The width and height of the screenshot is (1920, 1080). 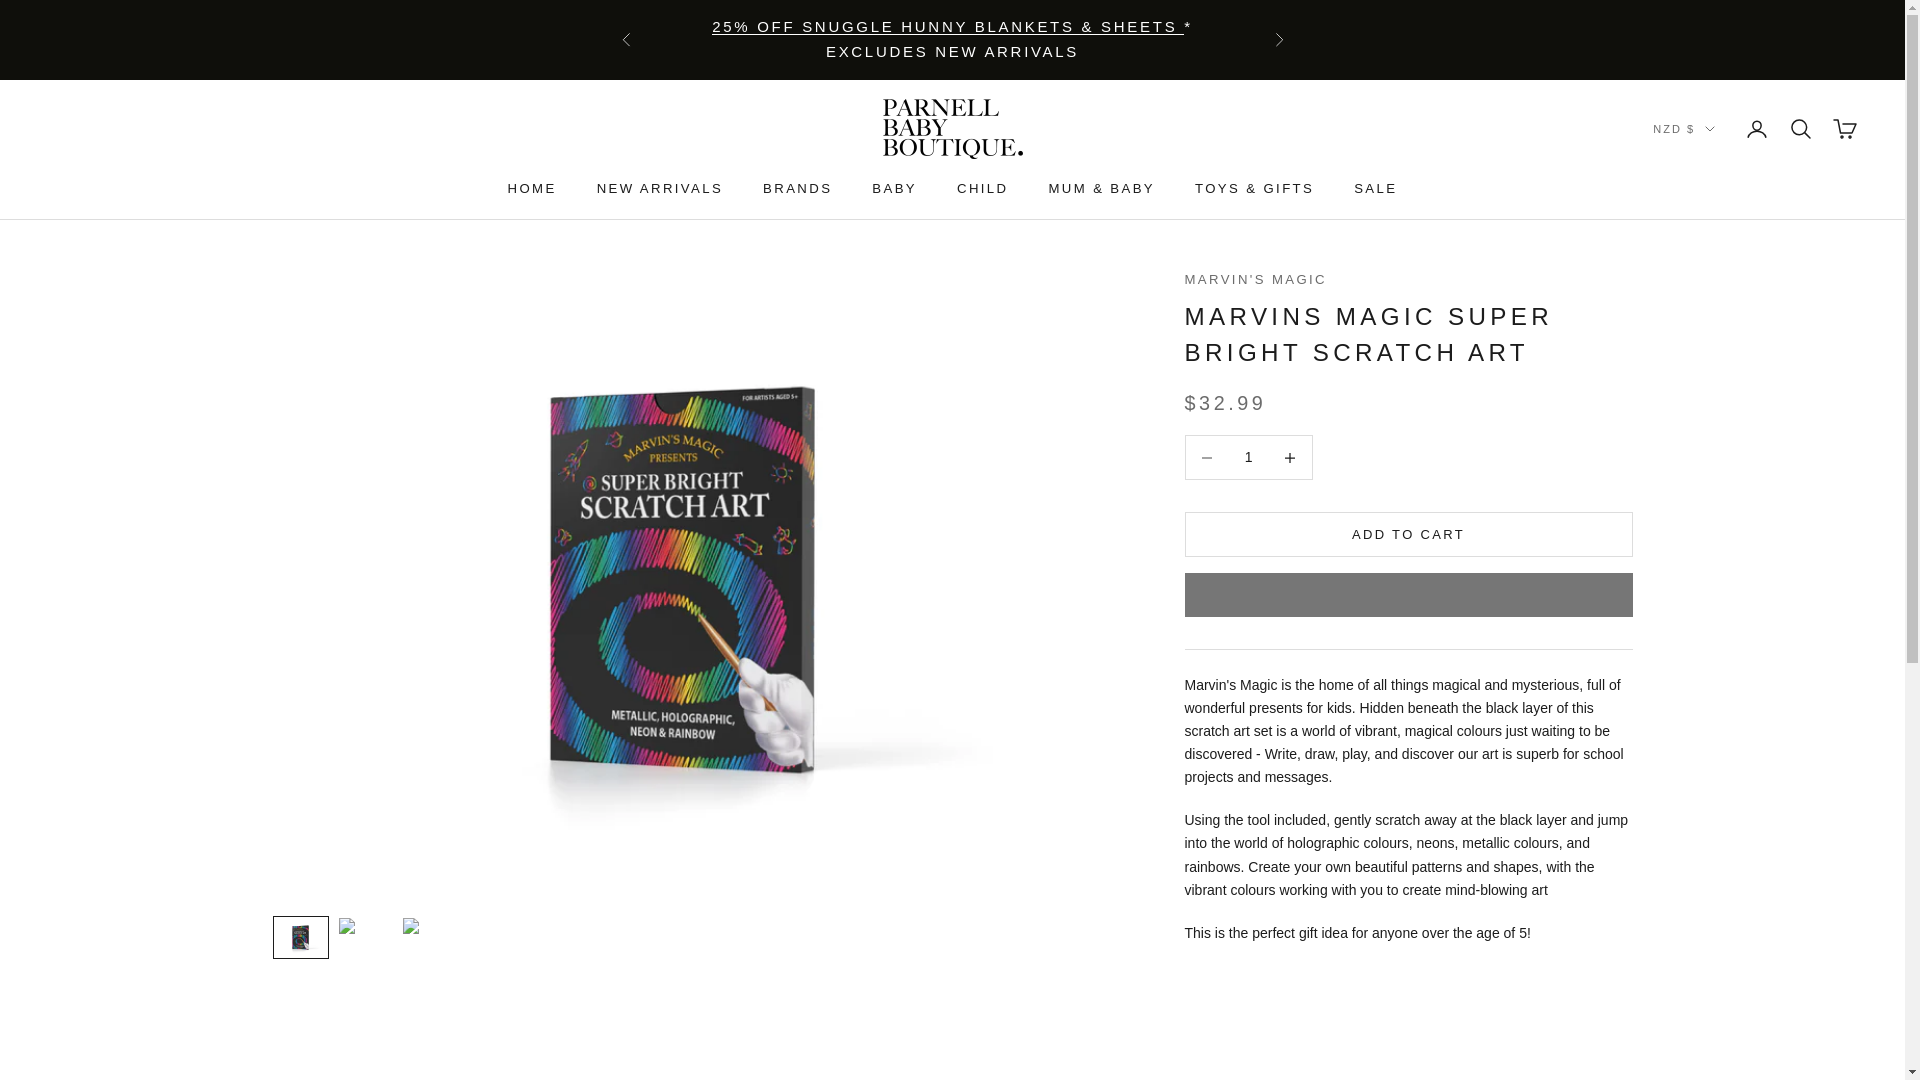 I want to click on Sale, so click(x=948, y=26).